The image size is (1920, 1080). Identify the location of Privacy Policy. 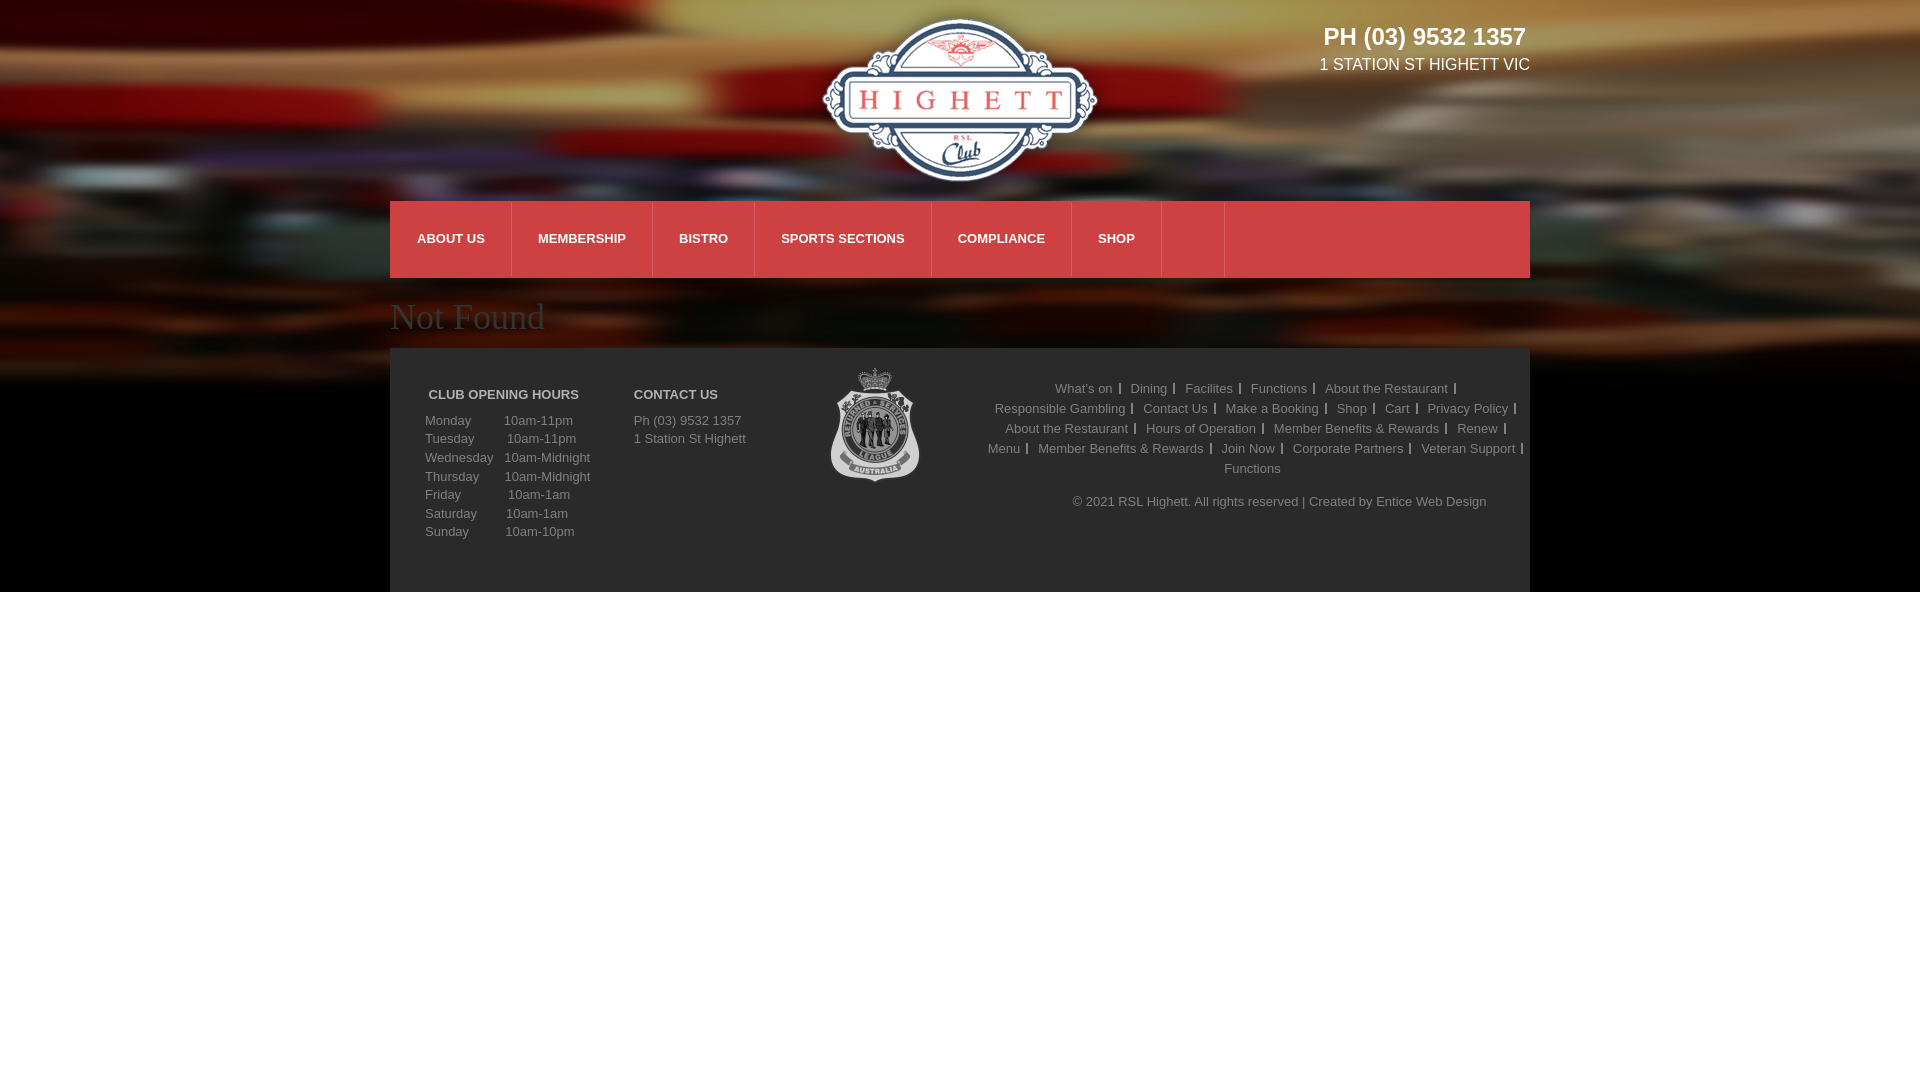
(1468, 408).